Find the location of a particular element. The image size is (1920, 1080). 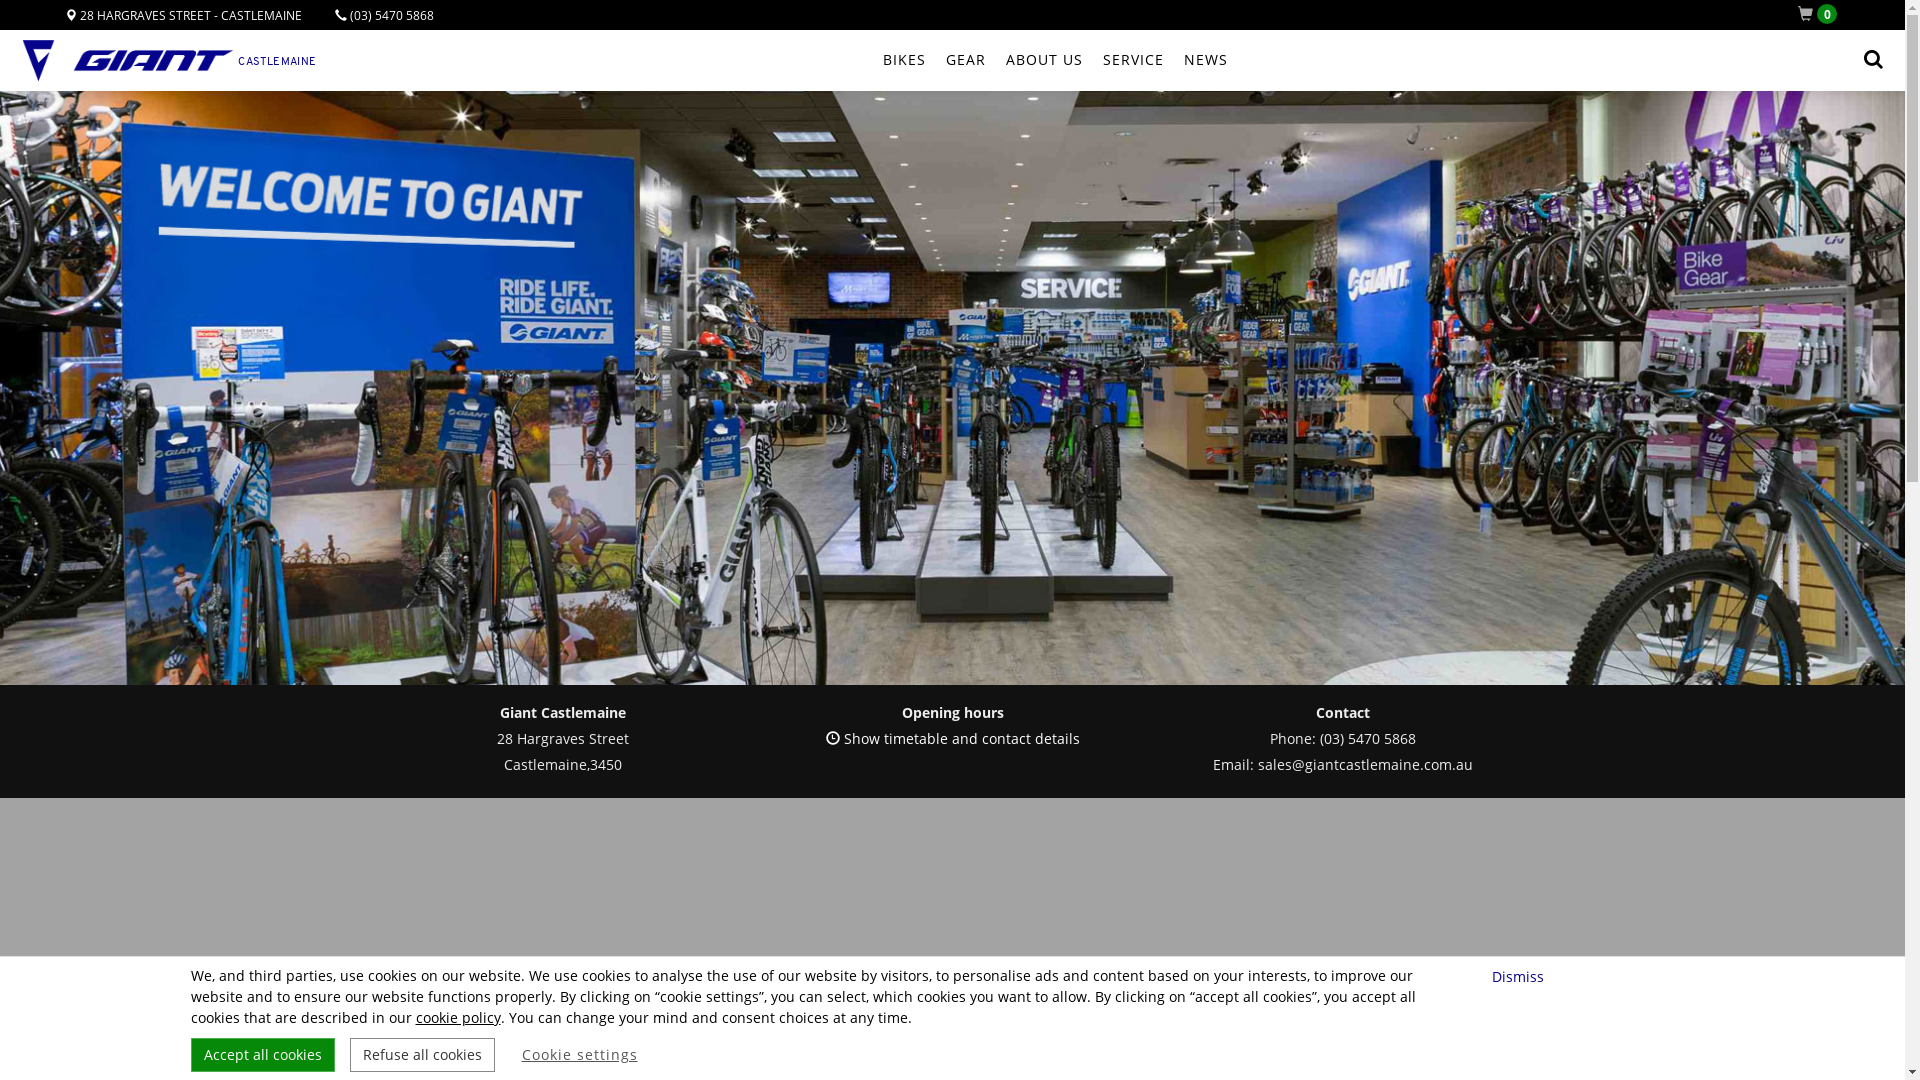

Cookie settings is located at coordinates (580, 1055).